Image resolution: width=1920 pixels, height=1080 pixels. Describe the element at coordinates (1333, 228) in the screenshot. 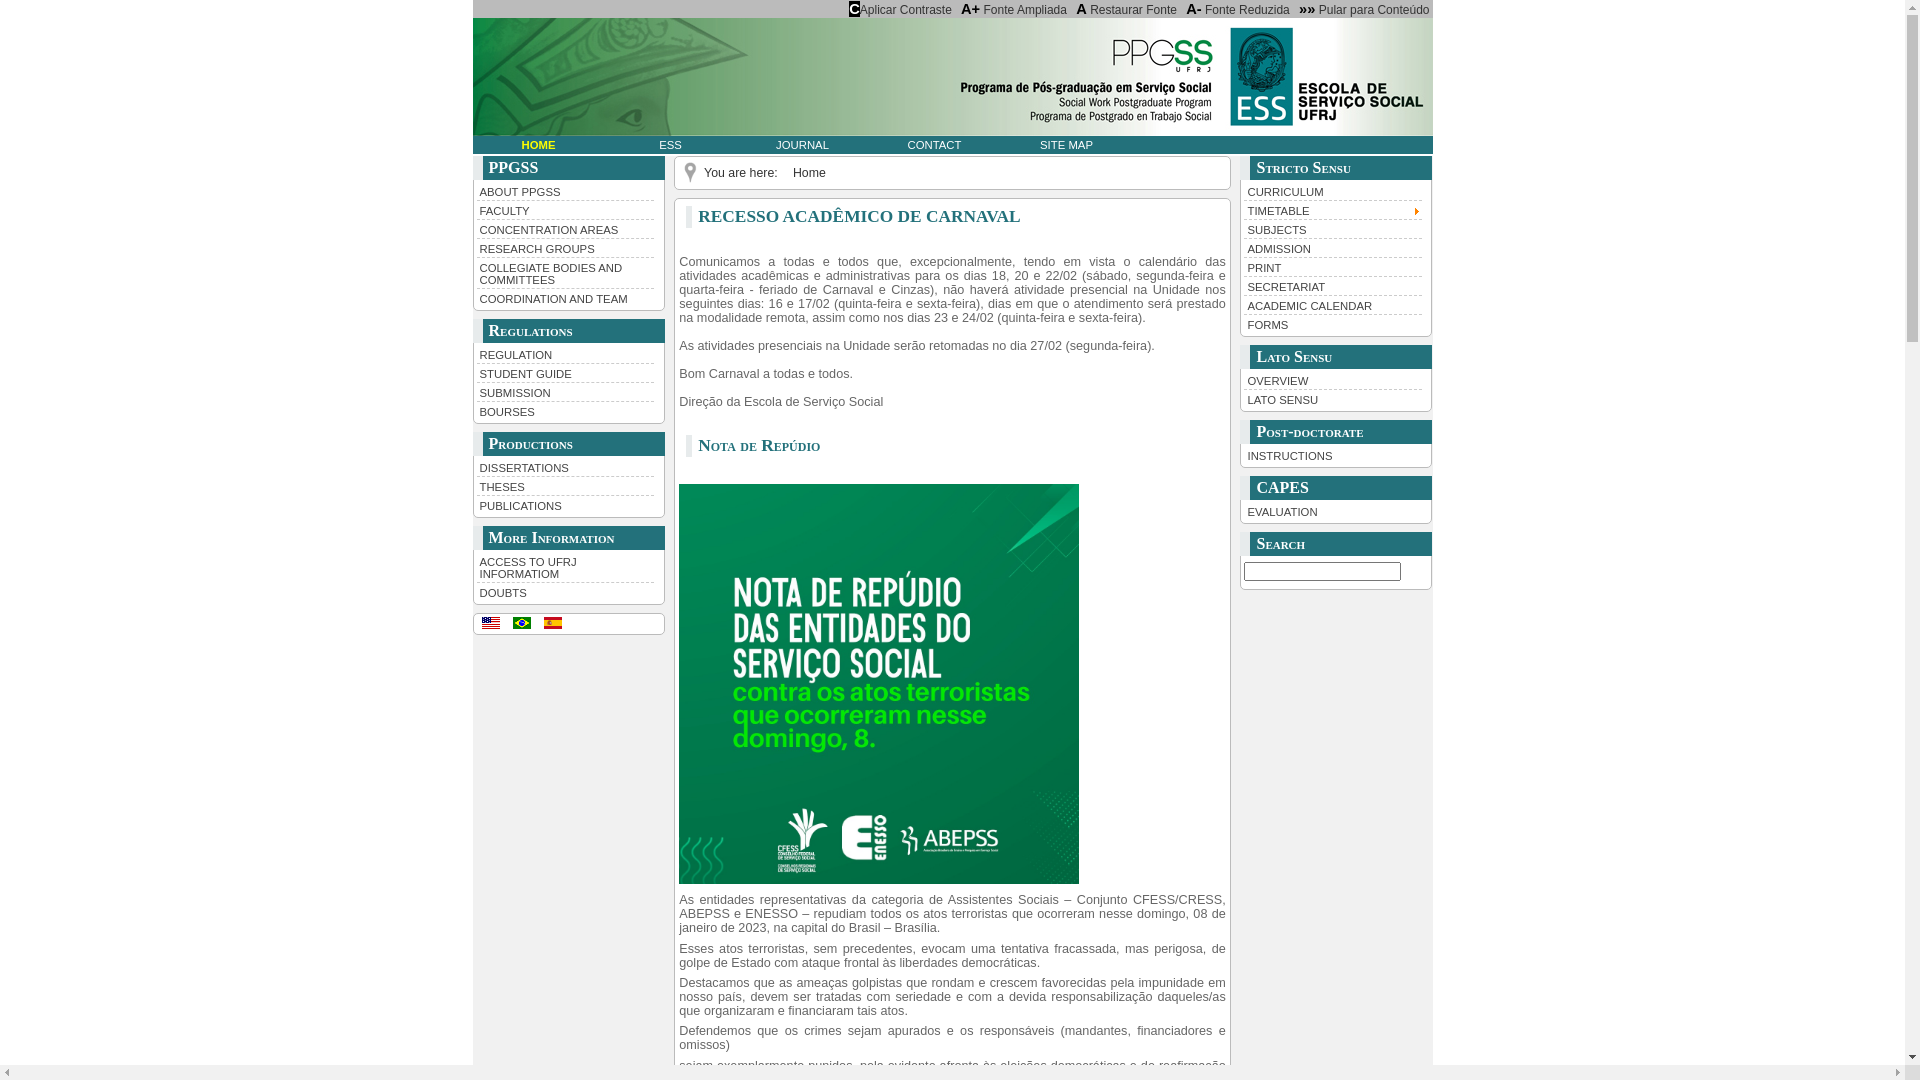

I see `SUBJECTS` at that location.